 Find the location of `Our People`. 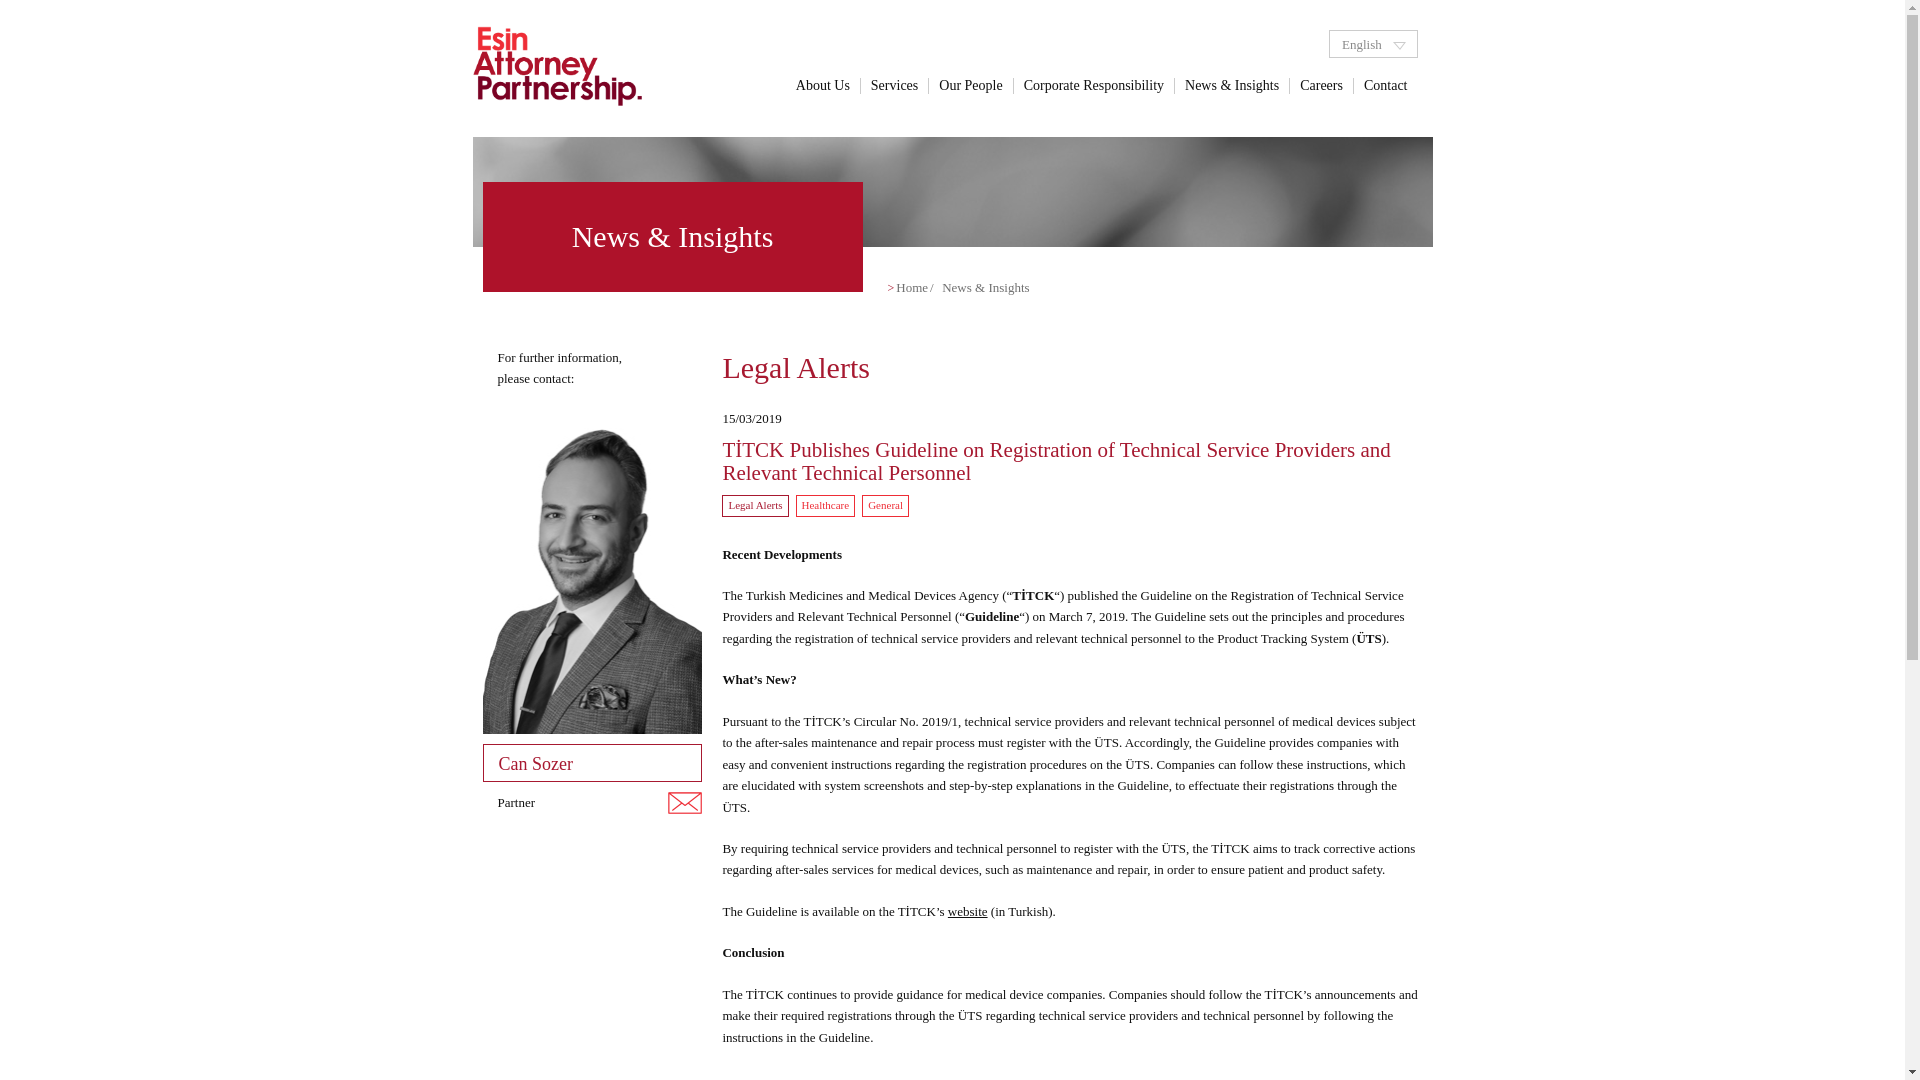

Our People is located at coordinates (971, 85).